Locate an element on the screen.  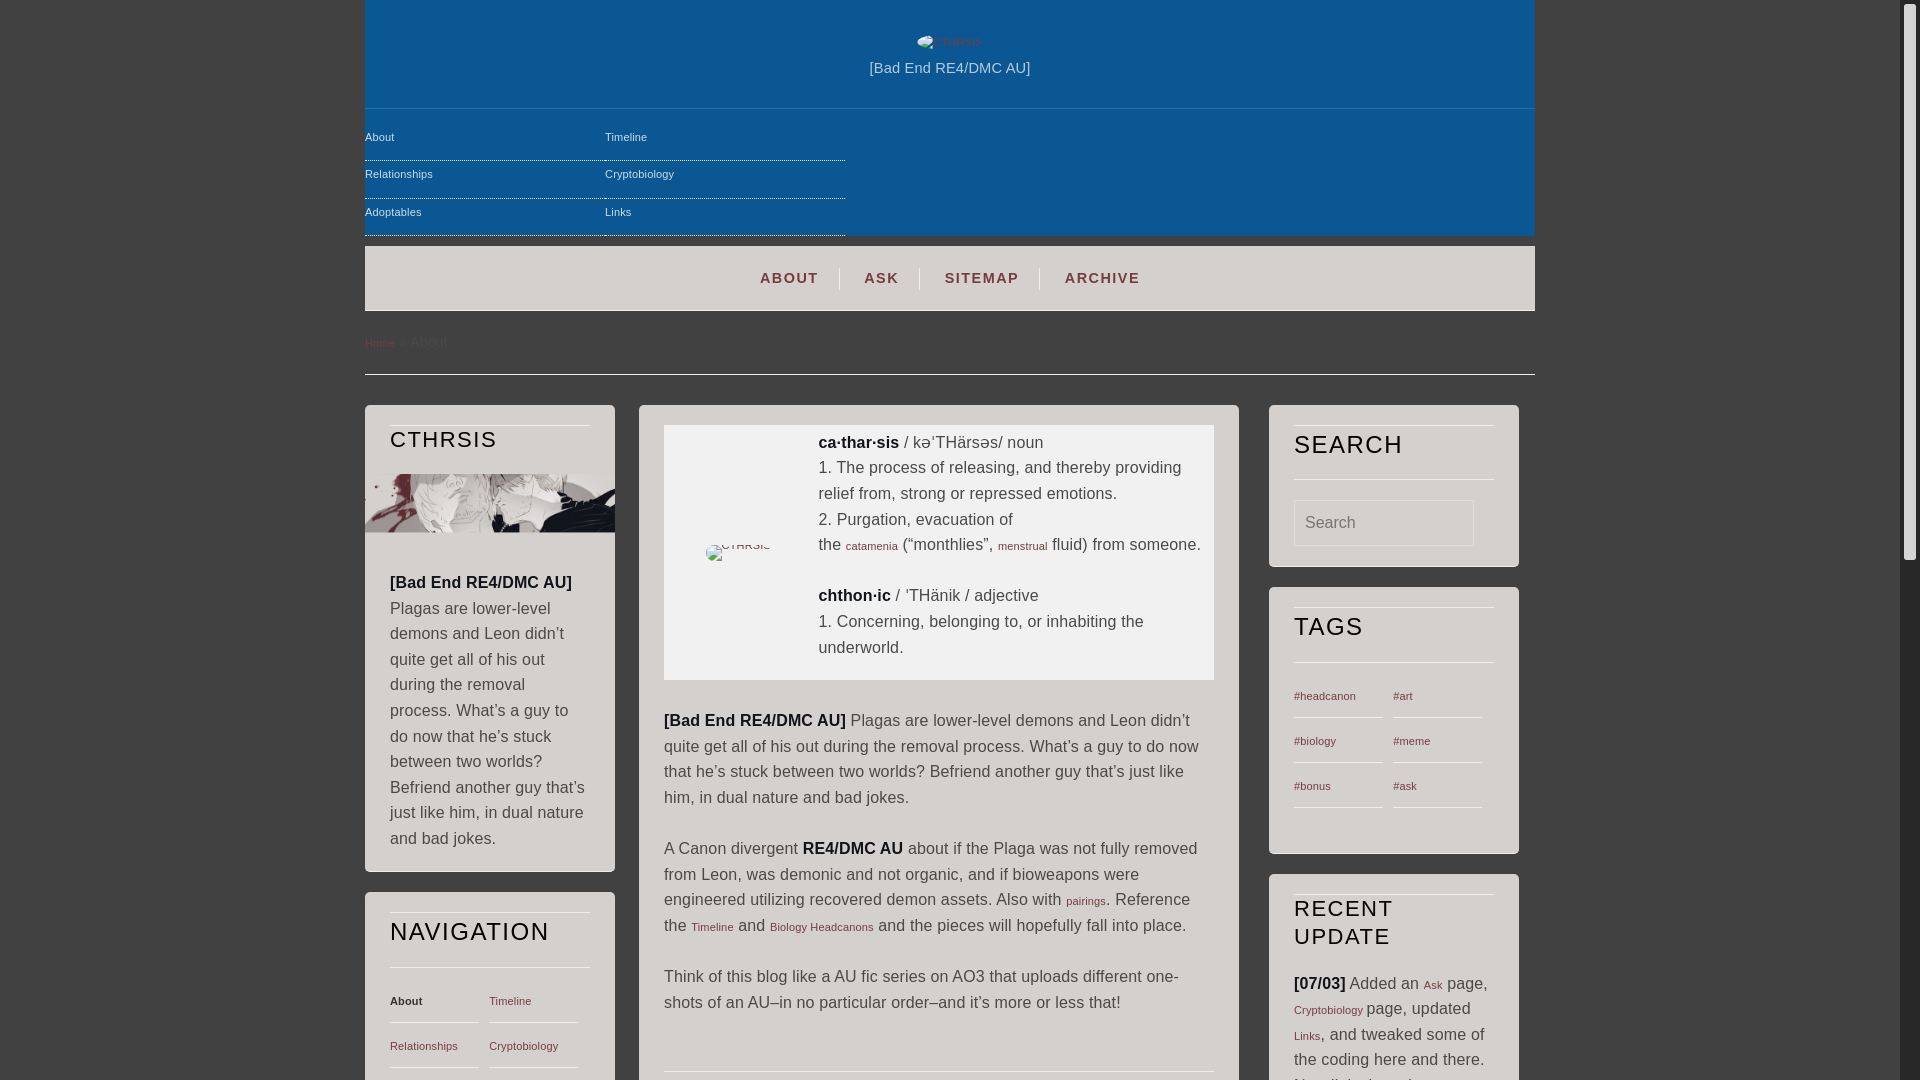
Cryptobiology is located at coordinates (524, 1046).